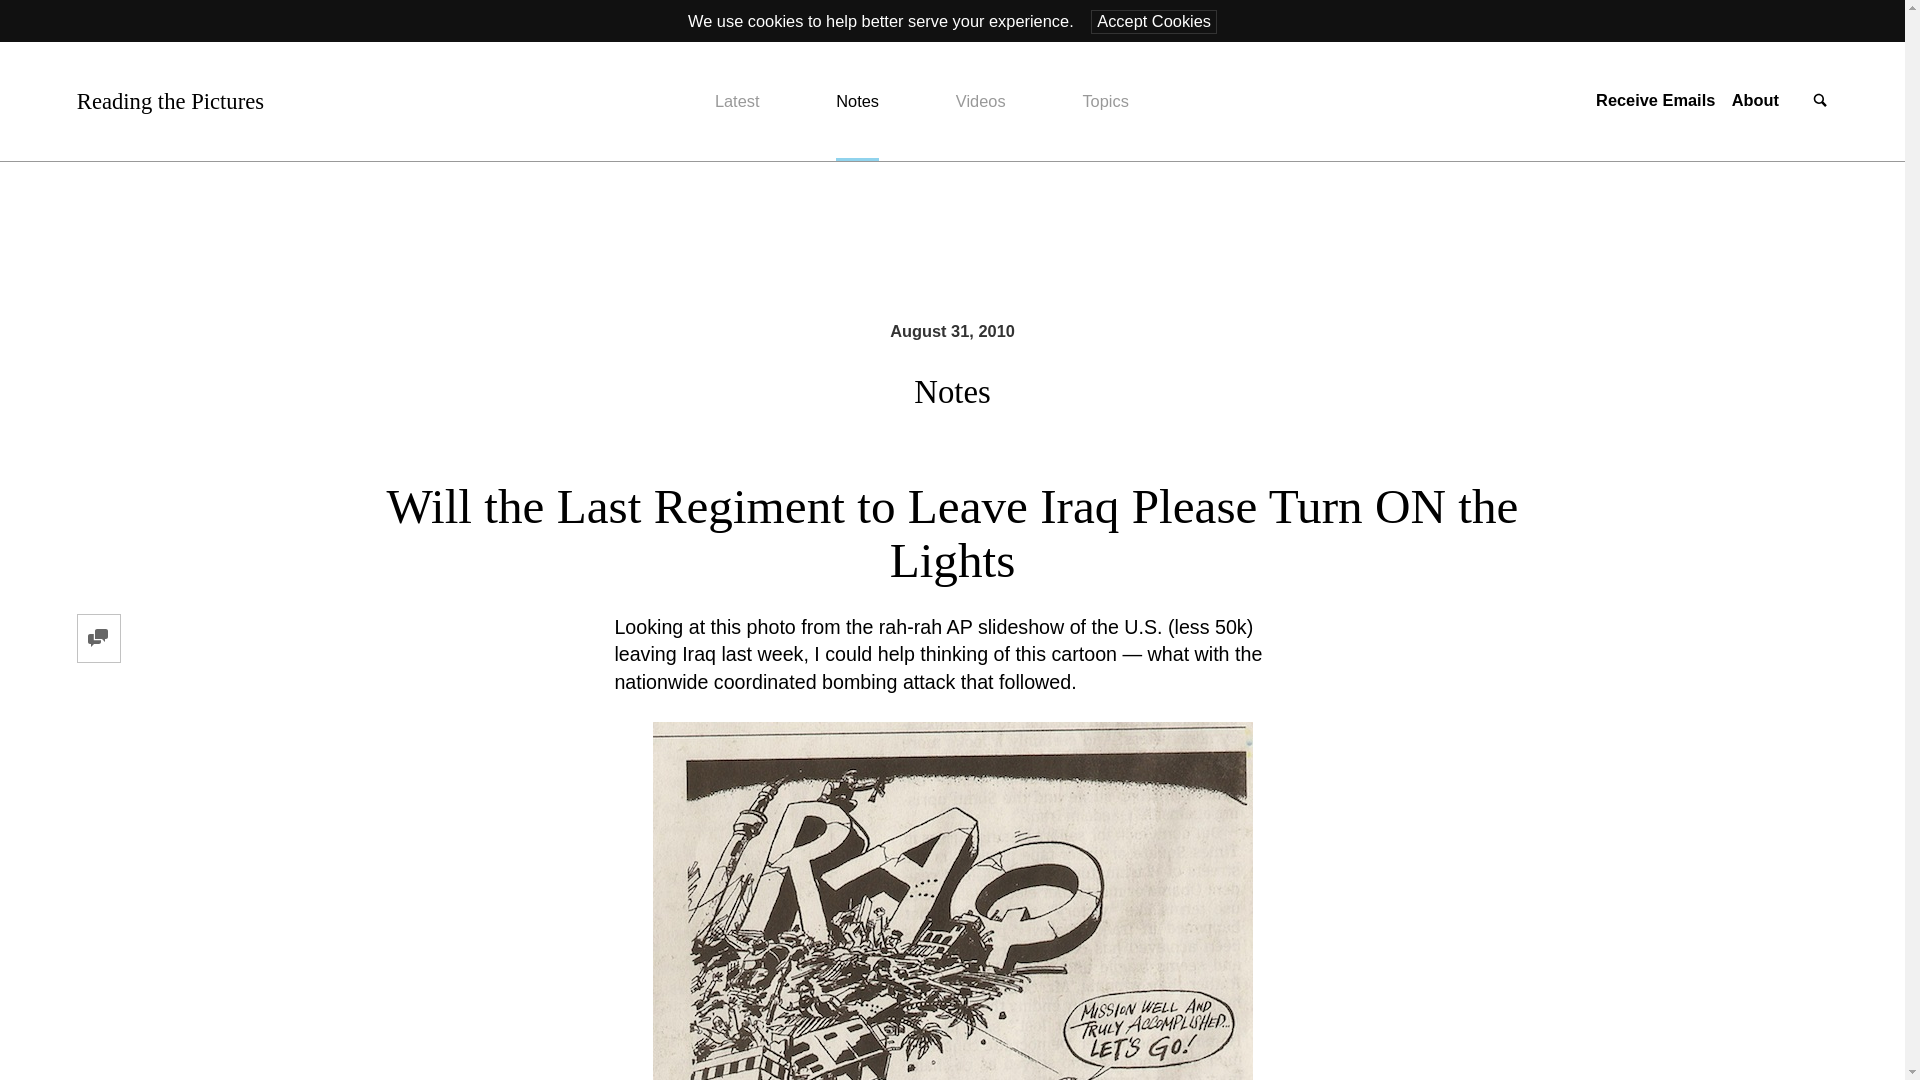 The image size is (1920, 1080). What do you see at coordinates (1654, 100) in the screenshot?
I see `Receive Emails` at bounding box center [1654, 100].